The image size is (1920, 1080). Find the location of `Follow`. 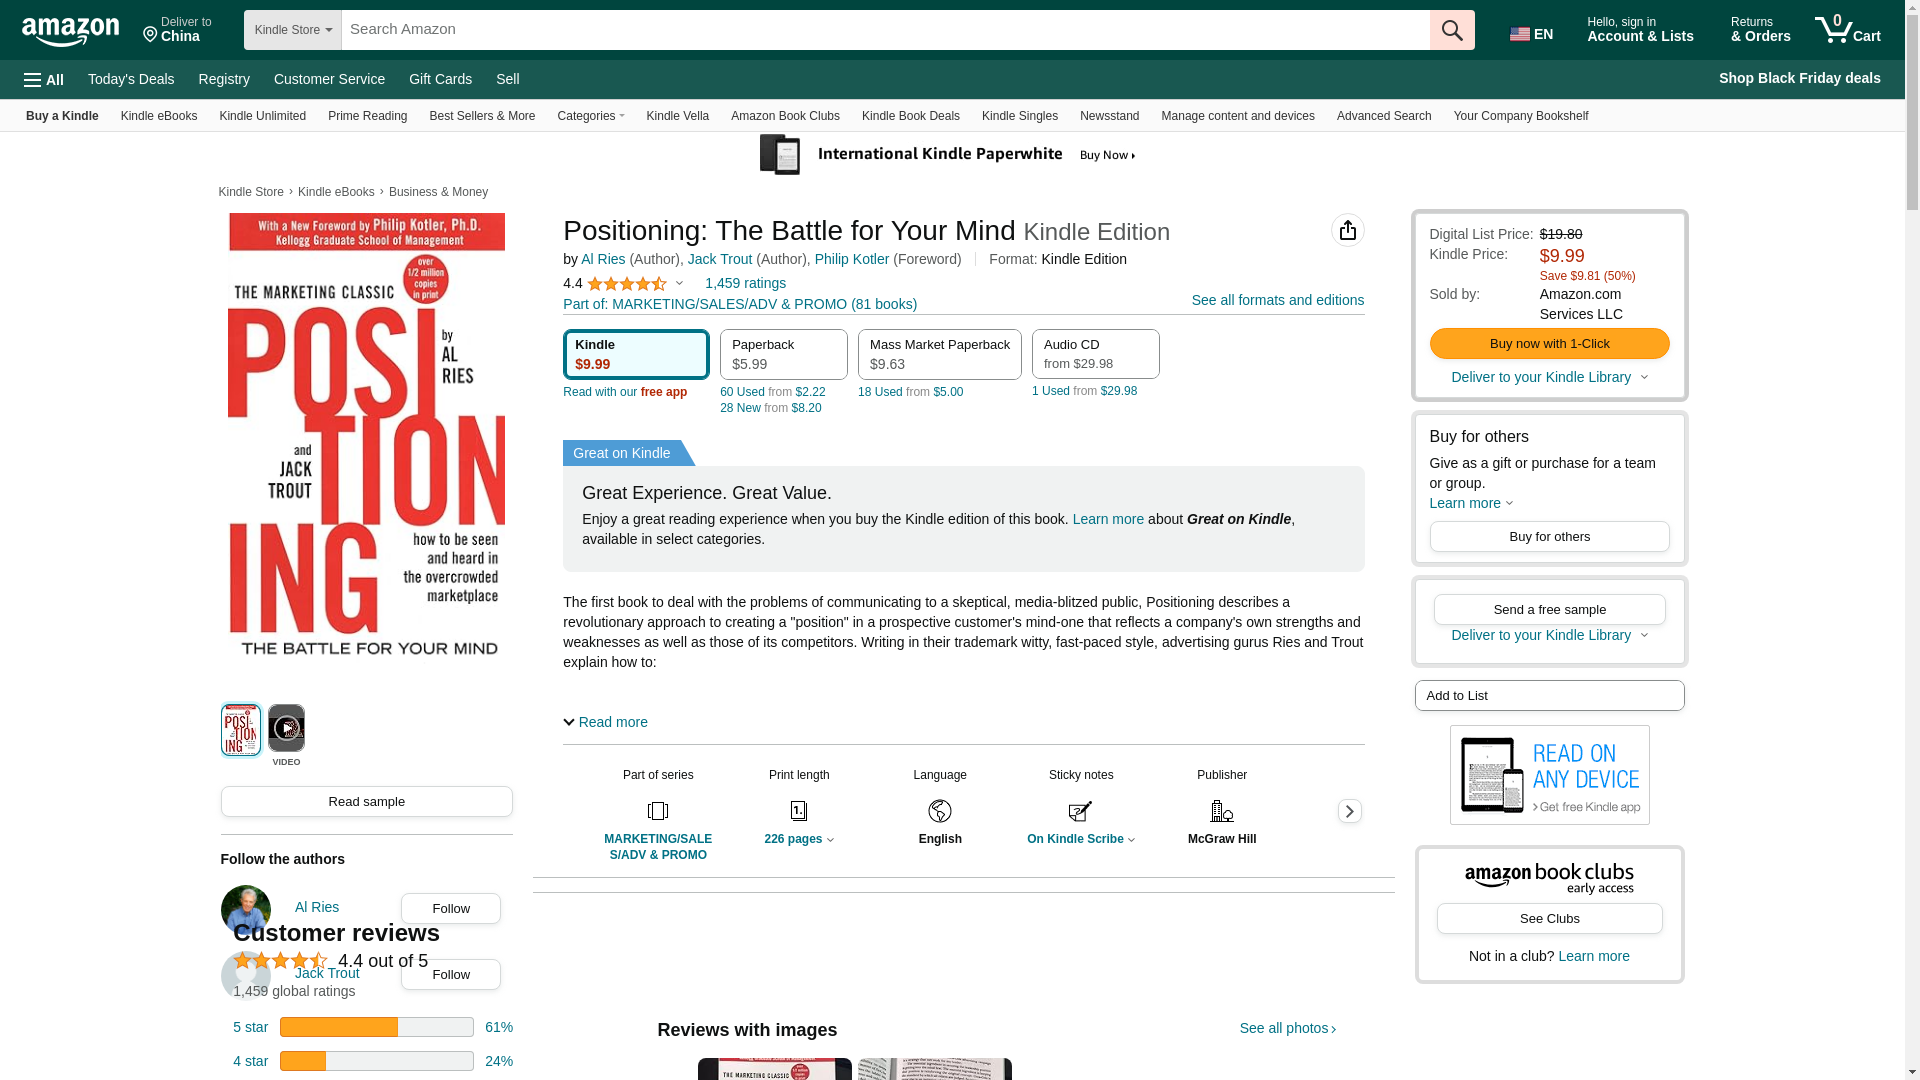

Follow is located at coordinates (451, 974).